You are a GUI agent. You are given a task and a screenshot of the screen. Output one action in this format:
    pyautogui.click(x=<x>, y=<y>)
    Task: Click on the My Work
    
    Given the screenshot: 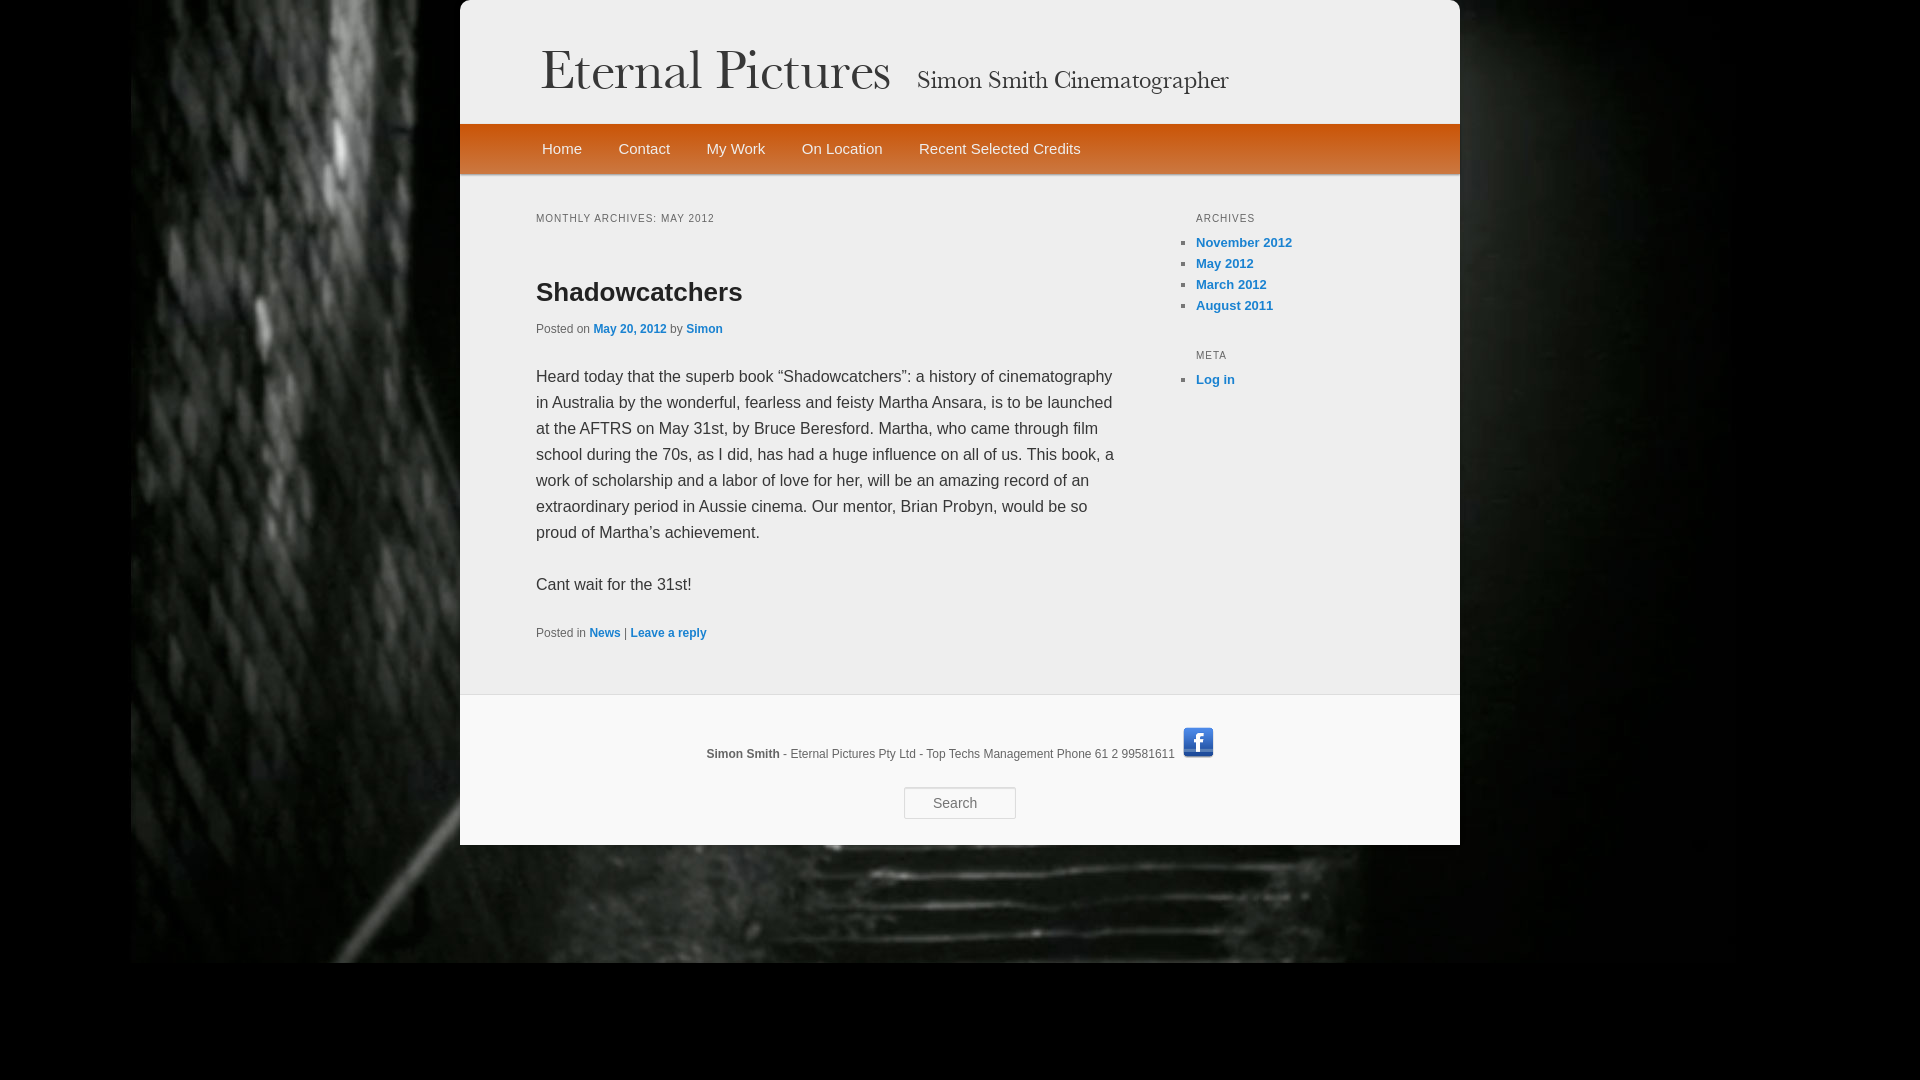 What is the action you would take?
    pyautogui.click(x=736, y=149)
    